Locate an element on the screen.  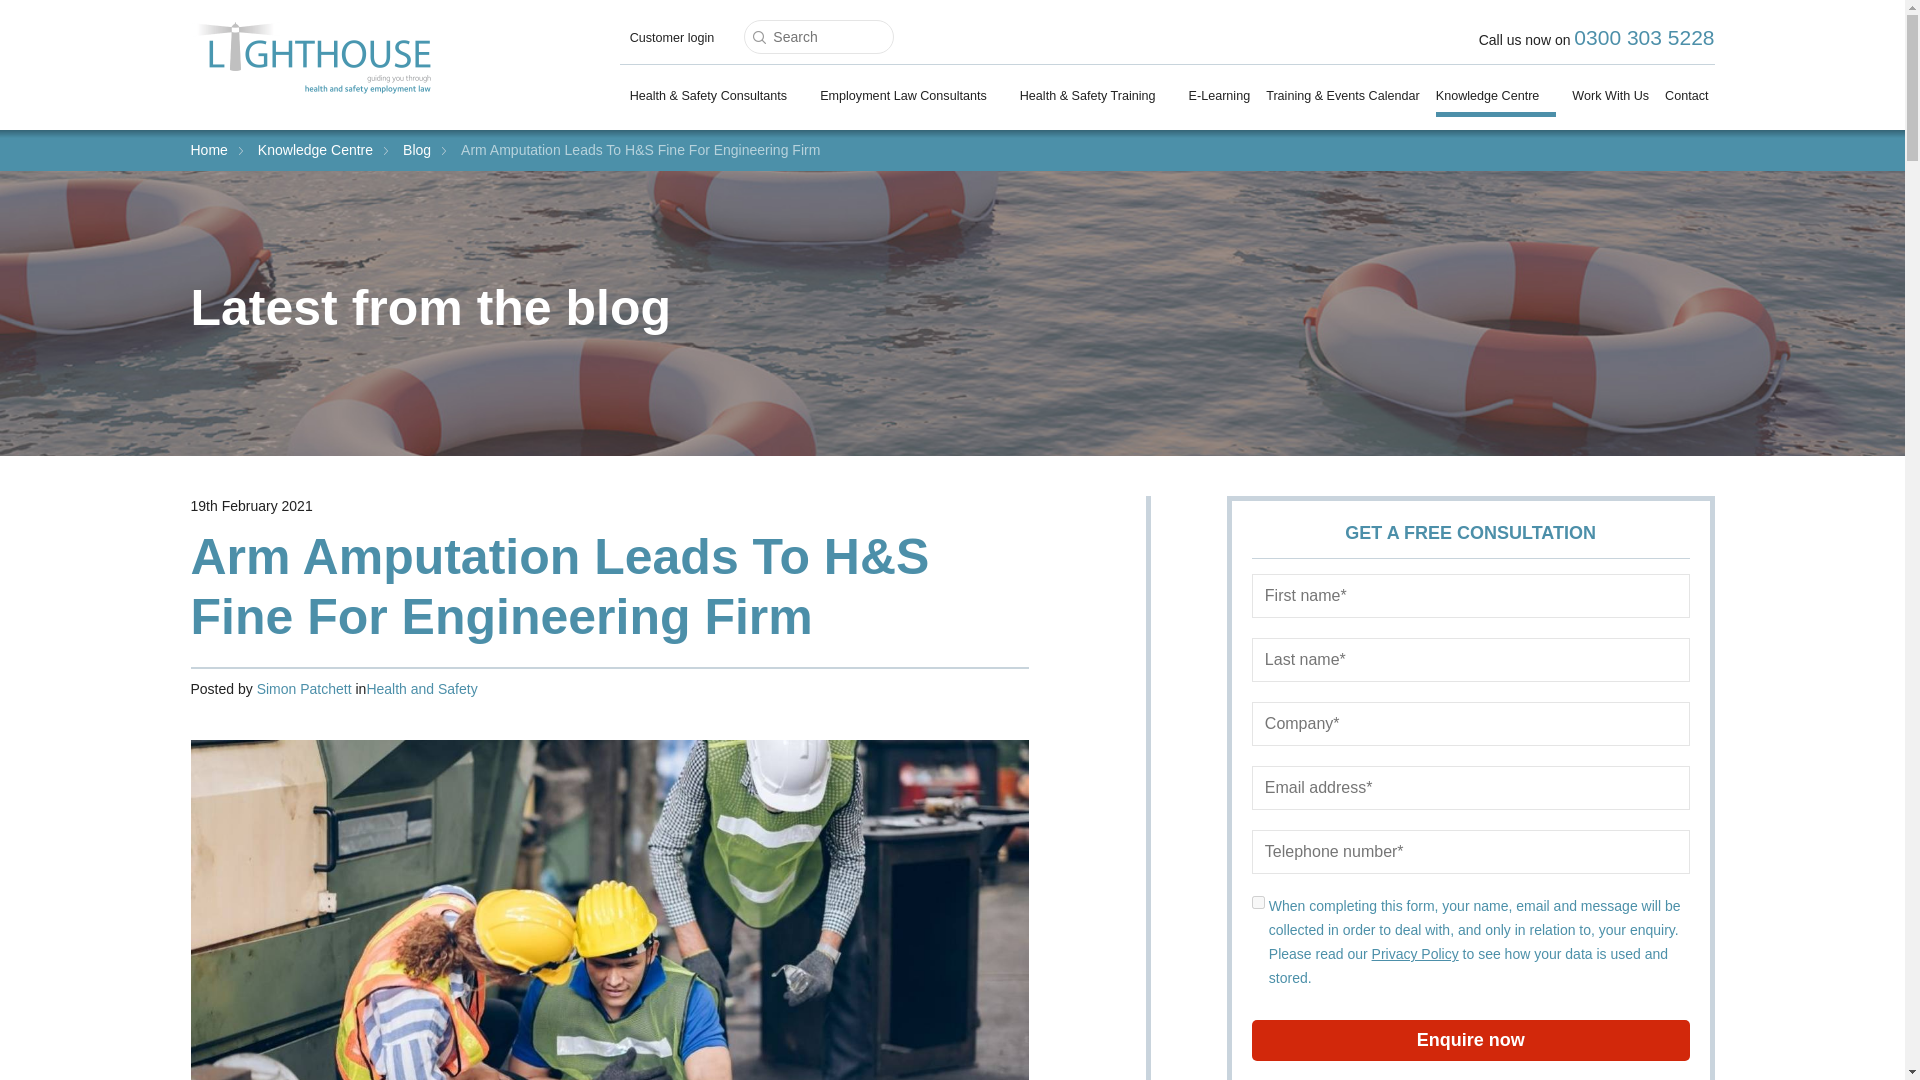
Blog is located at coordinates (416, 149).